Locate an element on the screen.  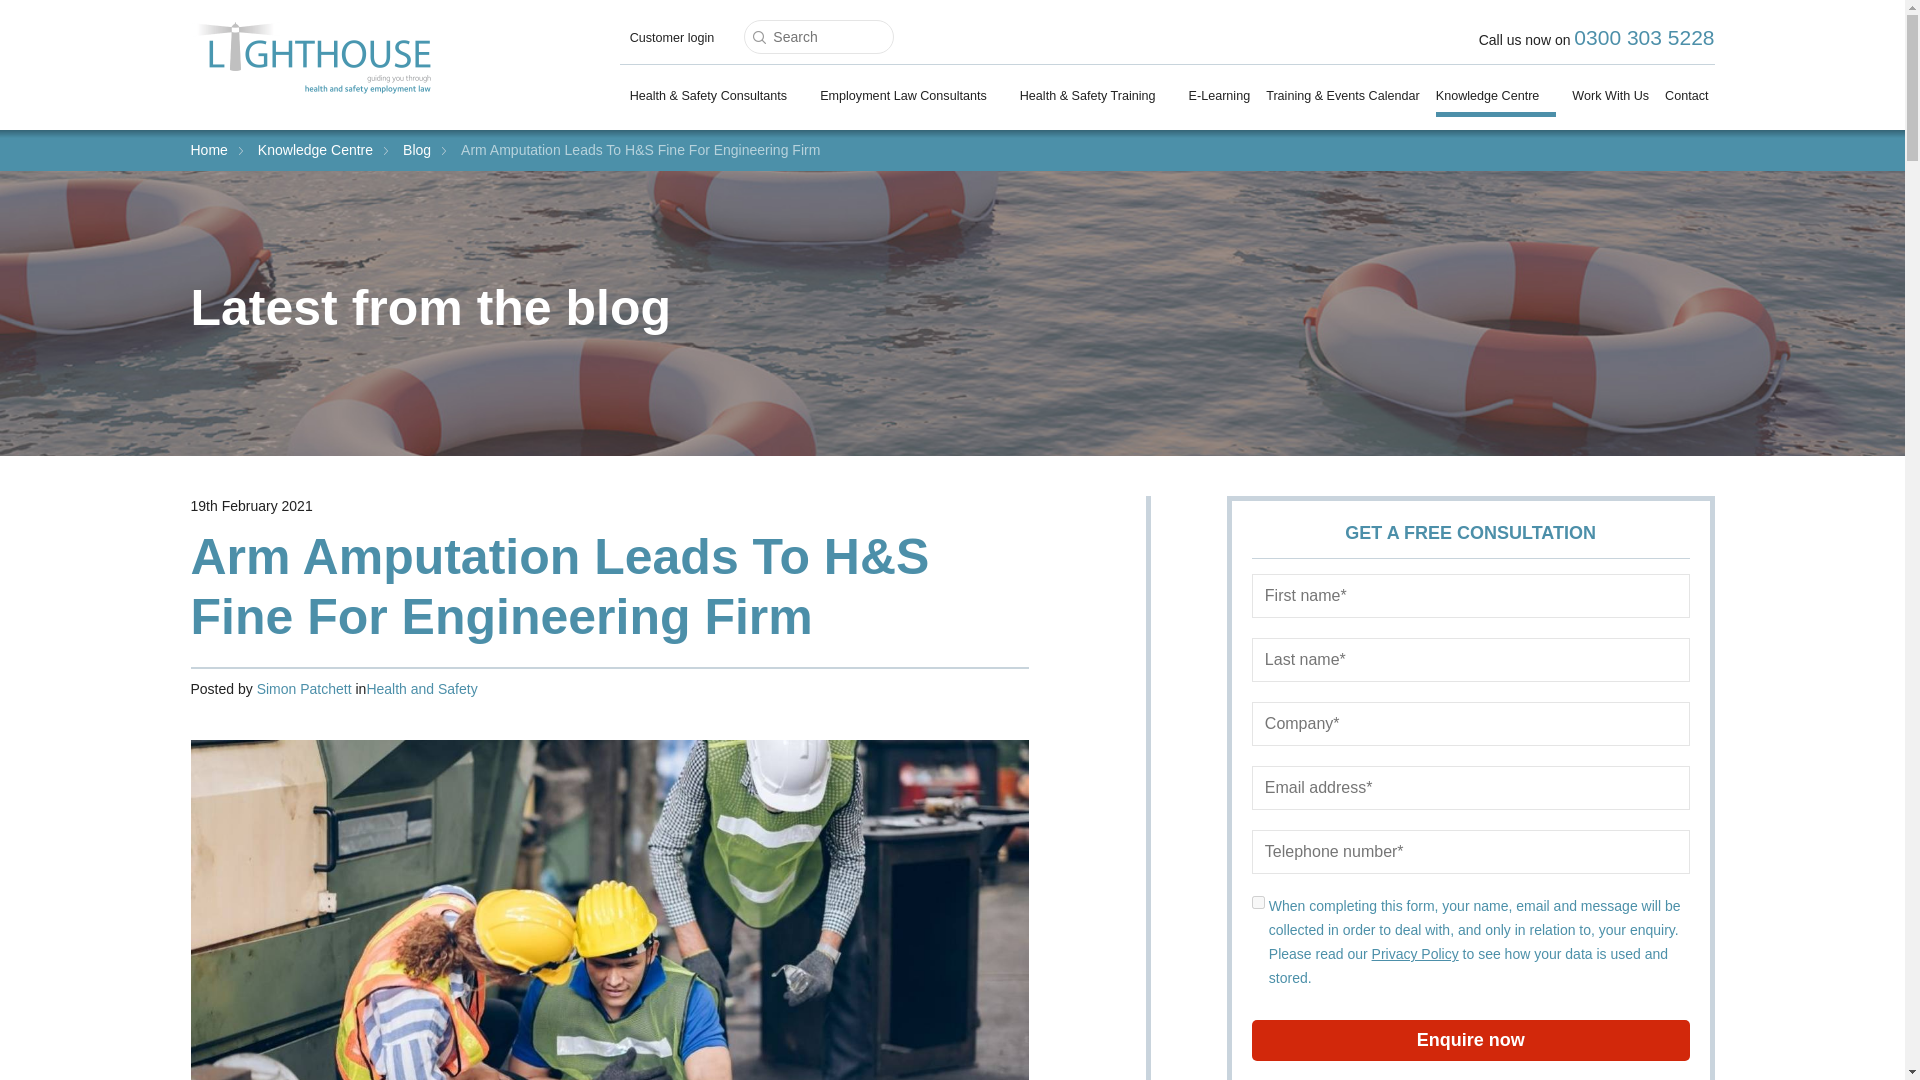
Blog is located at coordinates (416, 149).